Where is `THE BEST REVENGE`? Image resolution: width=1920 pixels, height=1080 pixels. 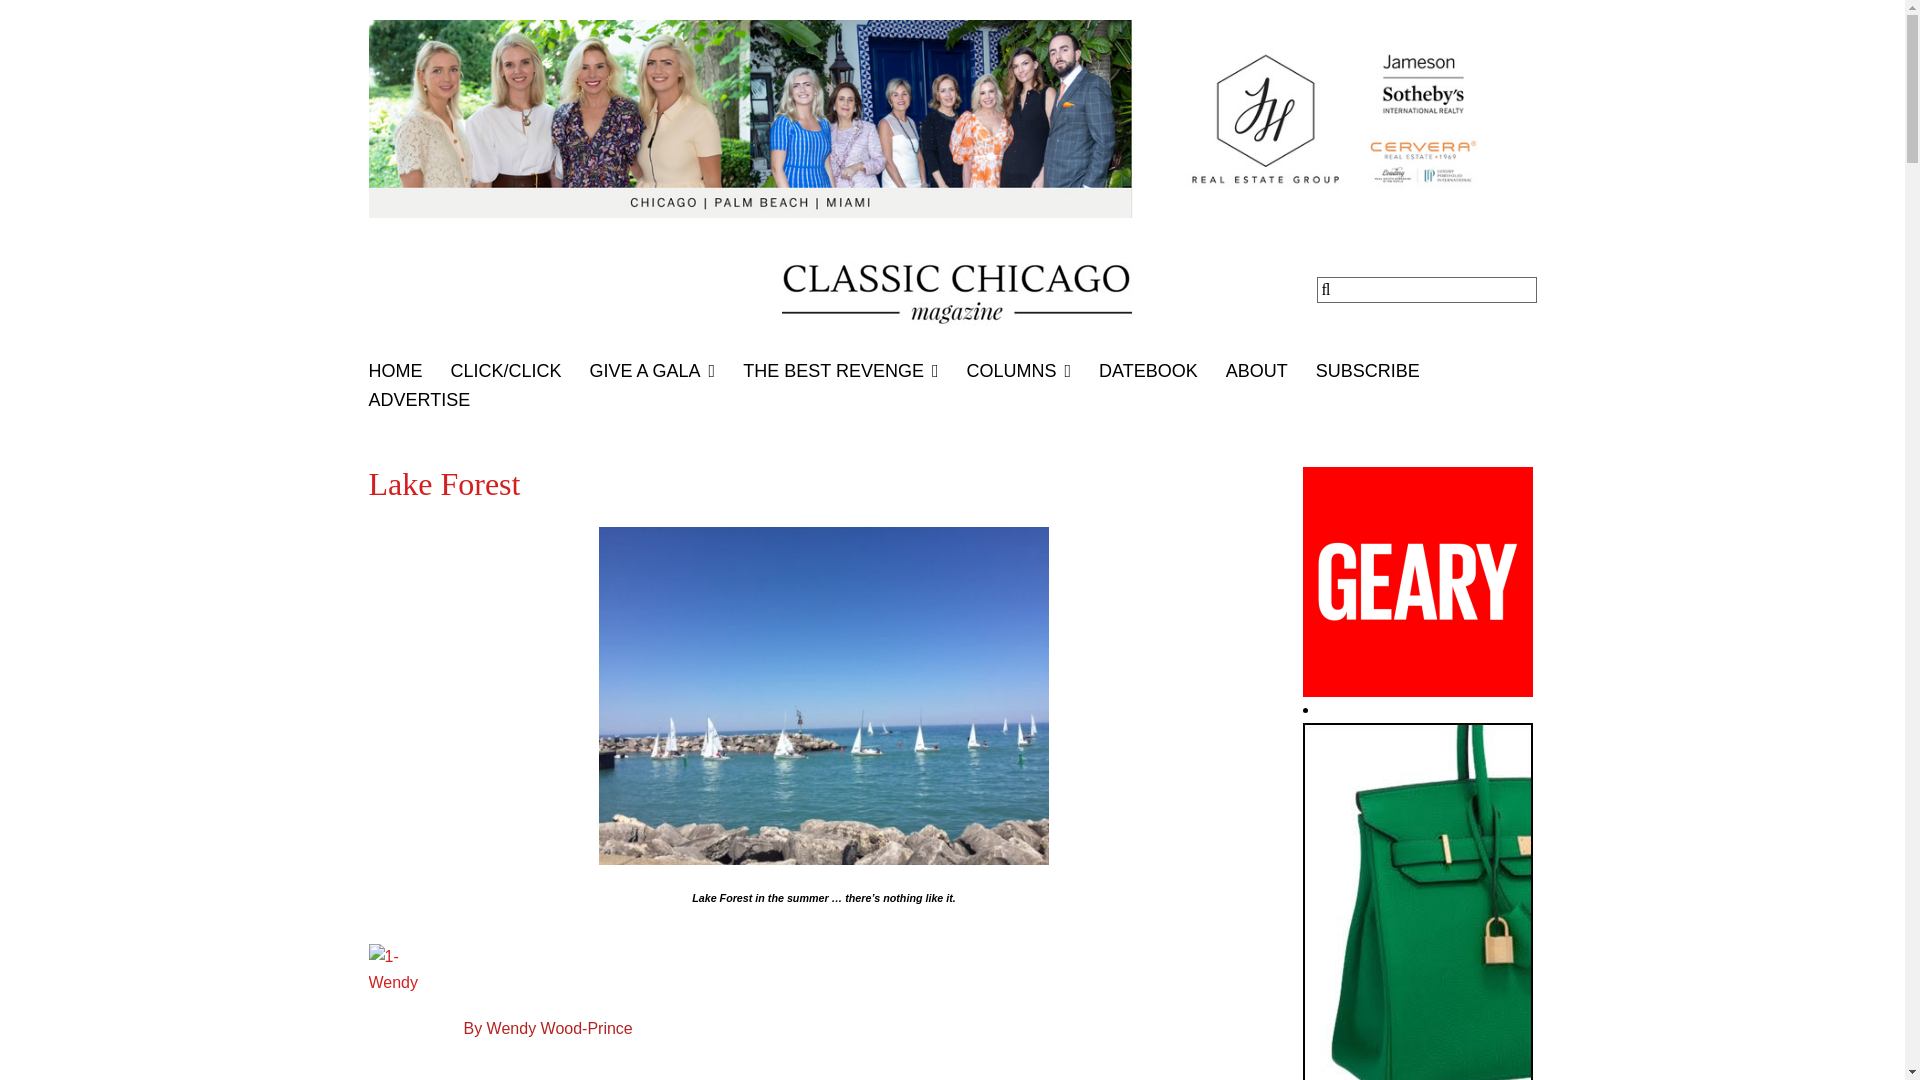 THE BEST REVENGE is located at coordinates (854, 371).